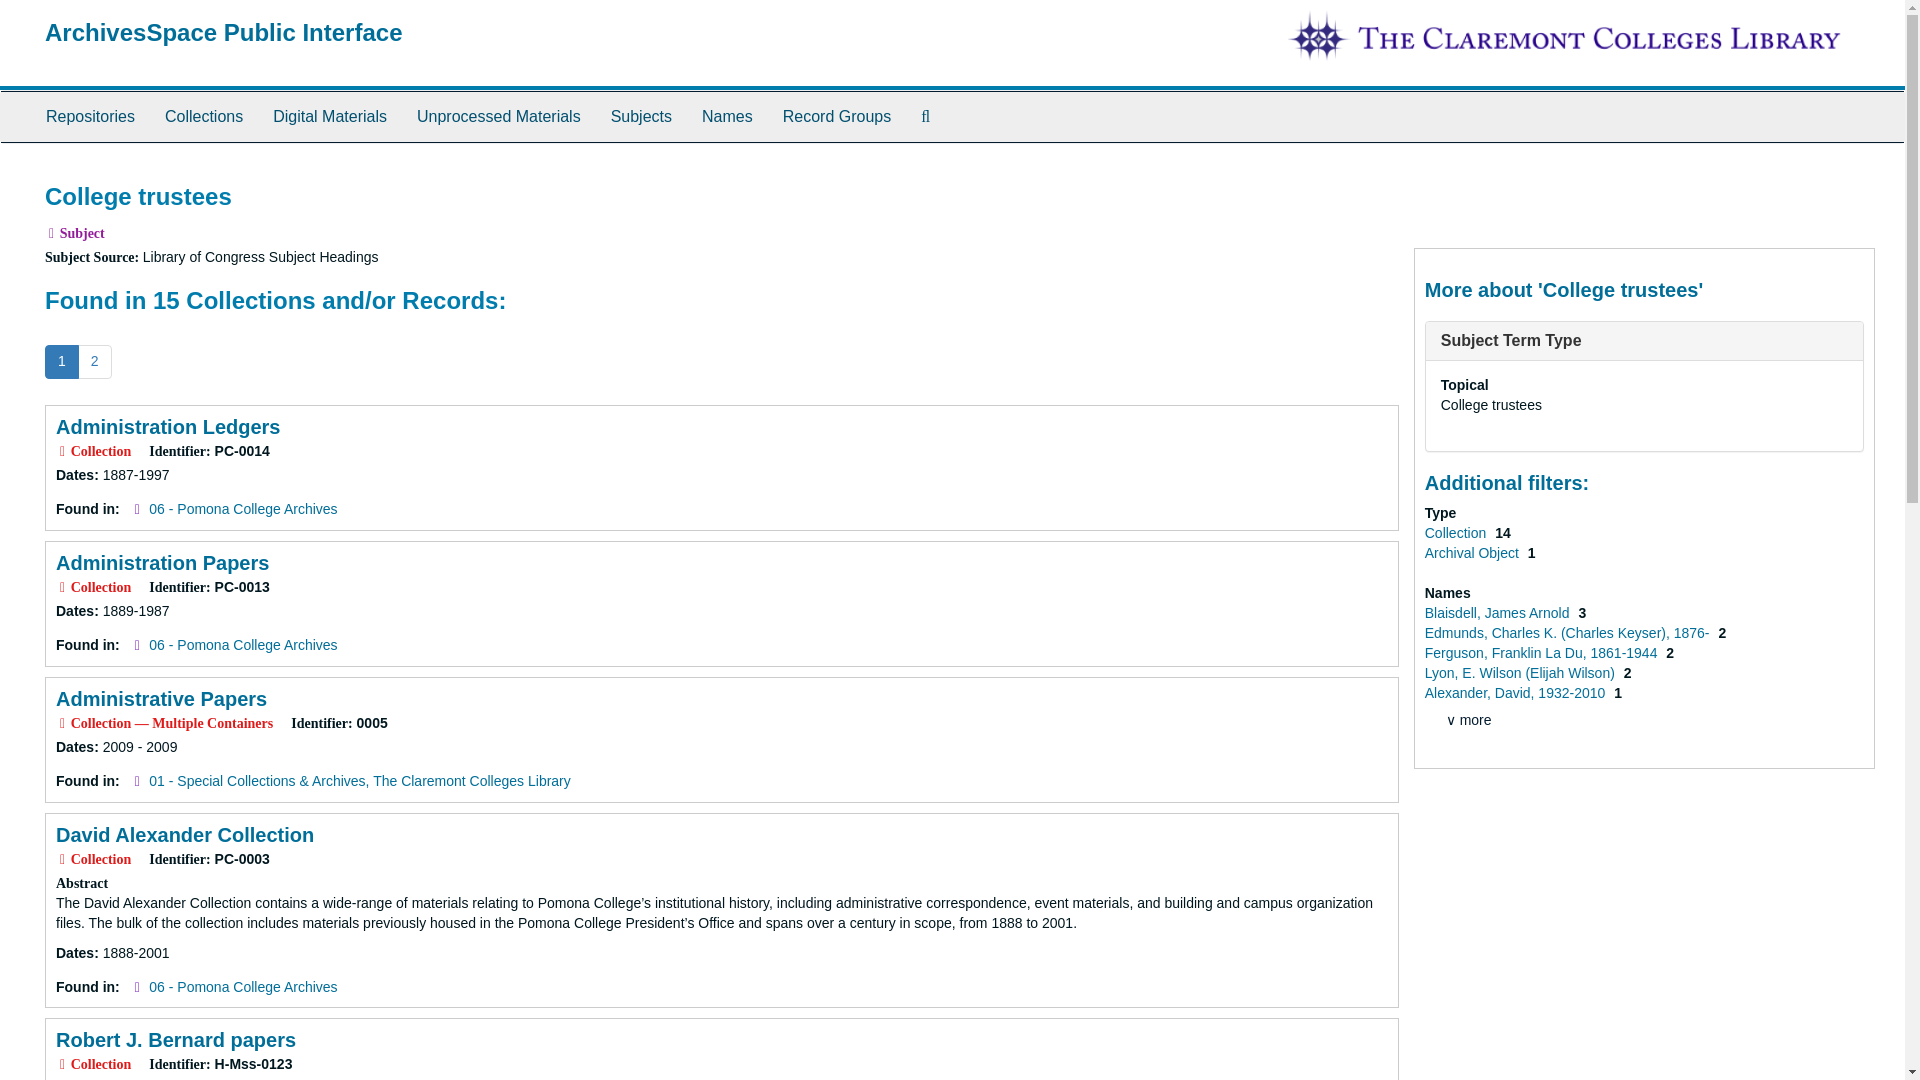 Image resolution: width=1920 pixels, height=1080 pixels. What do you see at coordinates (224, 32) in the screenshot?
I see `ArchivesSpace Public Interface` at bounding box center [224, 32].